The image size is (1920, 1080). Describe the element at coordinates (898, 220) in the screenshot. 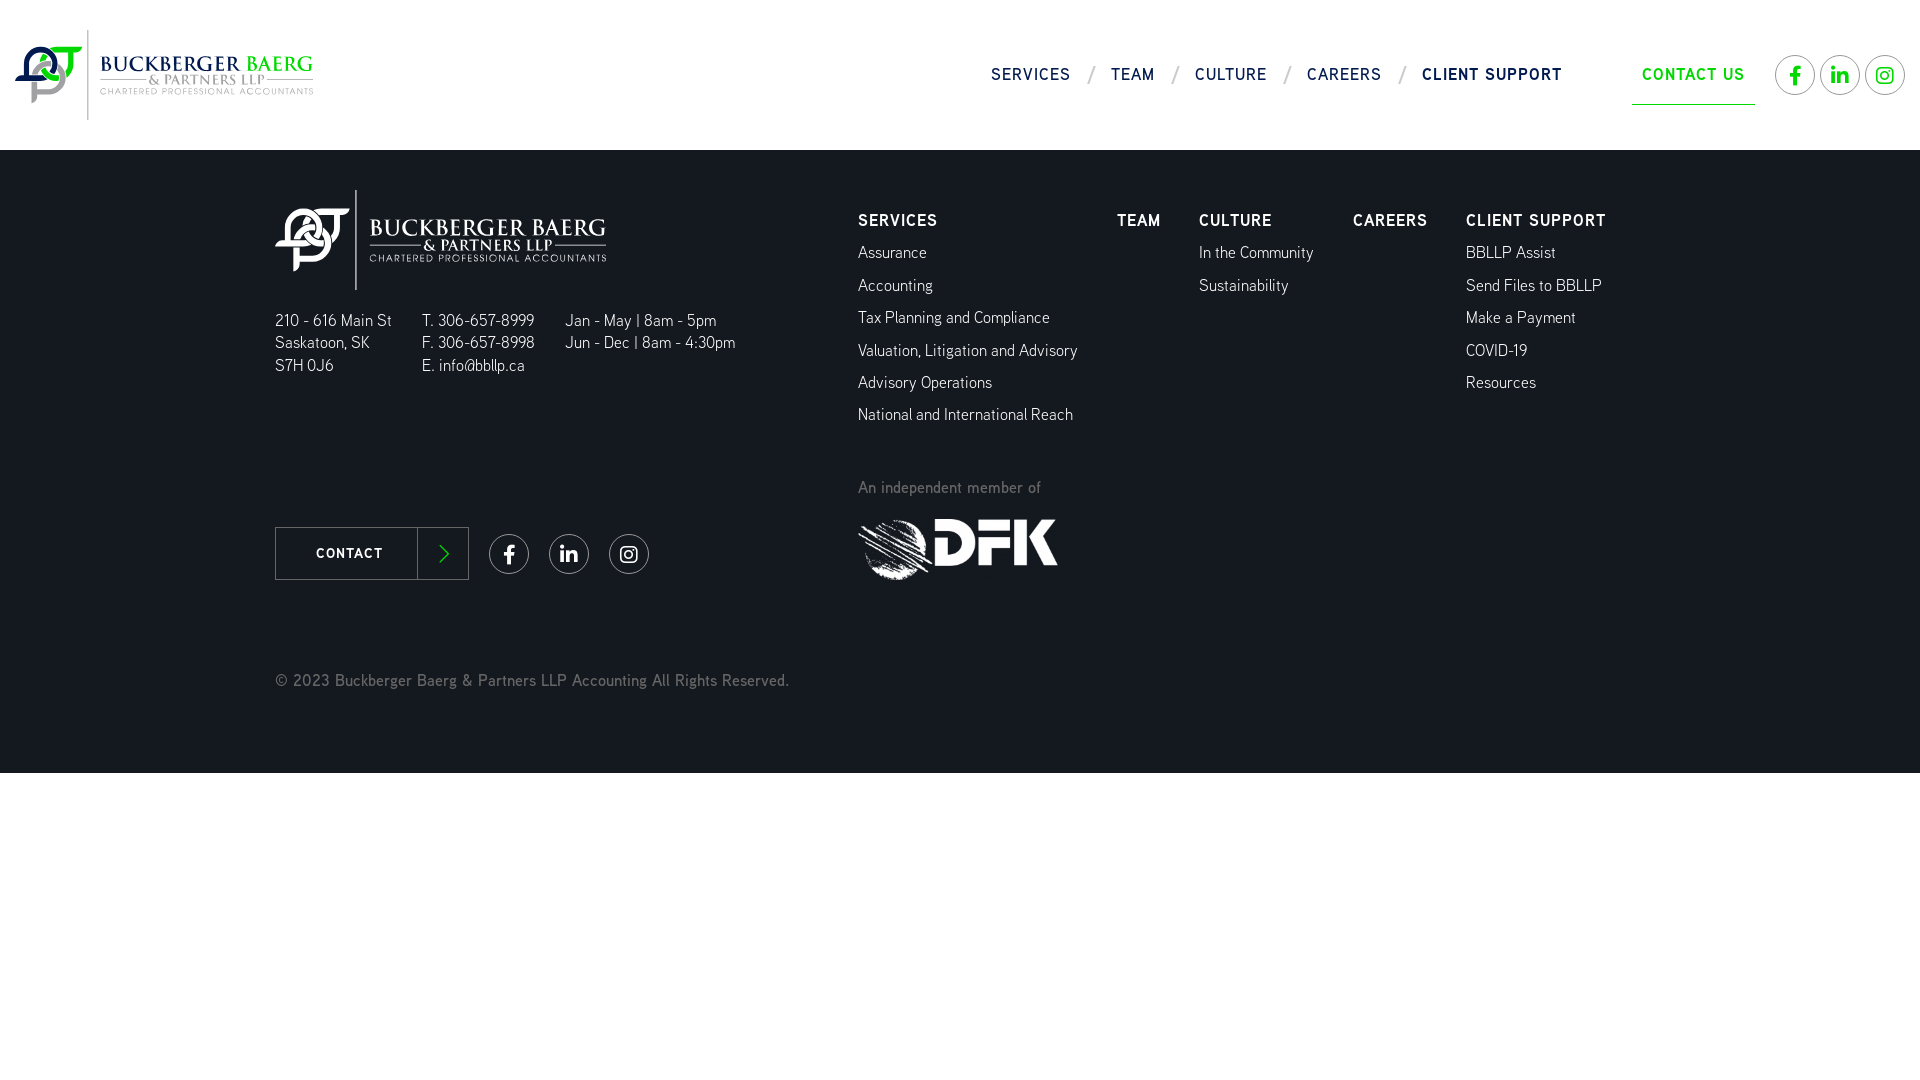

I see `SERVICES` at that location.